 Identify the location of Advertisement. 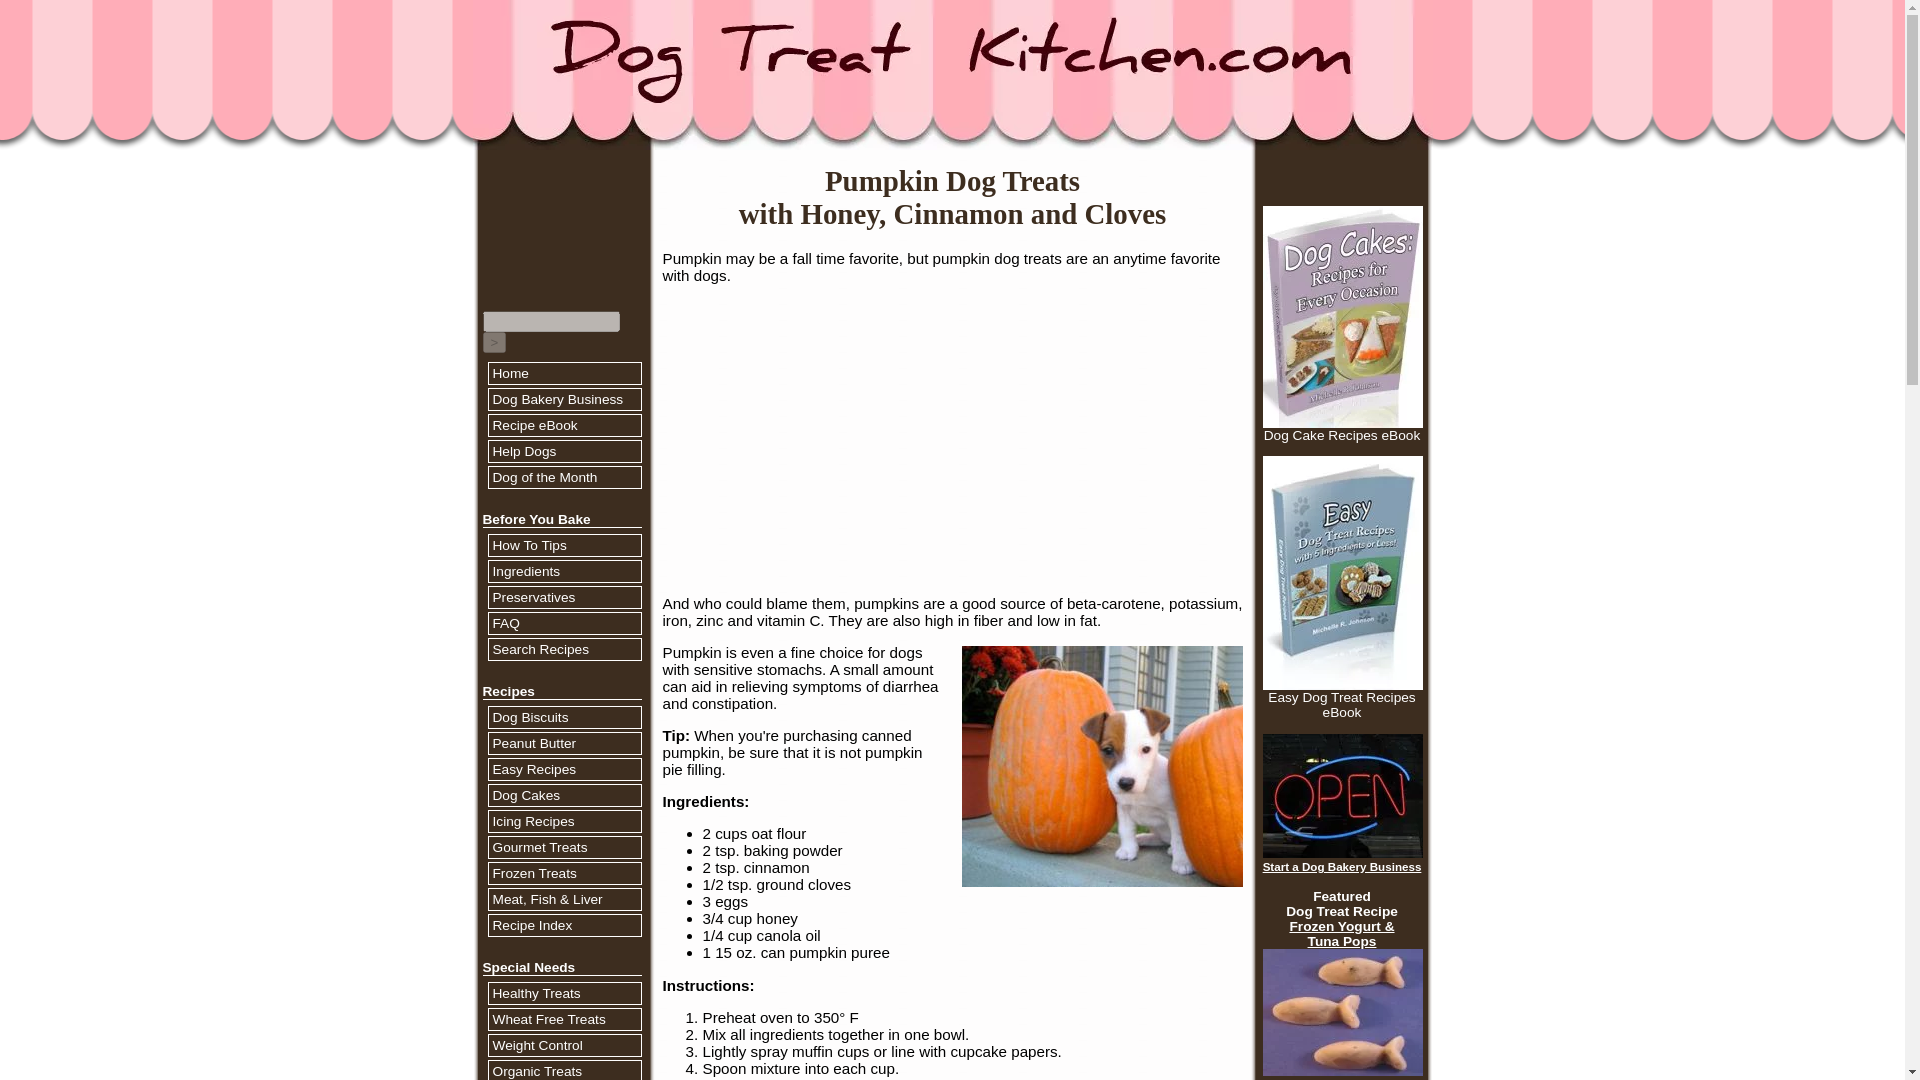
(951, 440).